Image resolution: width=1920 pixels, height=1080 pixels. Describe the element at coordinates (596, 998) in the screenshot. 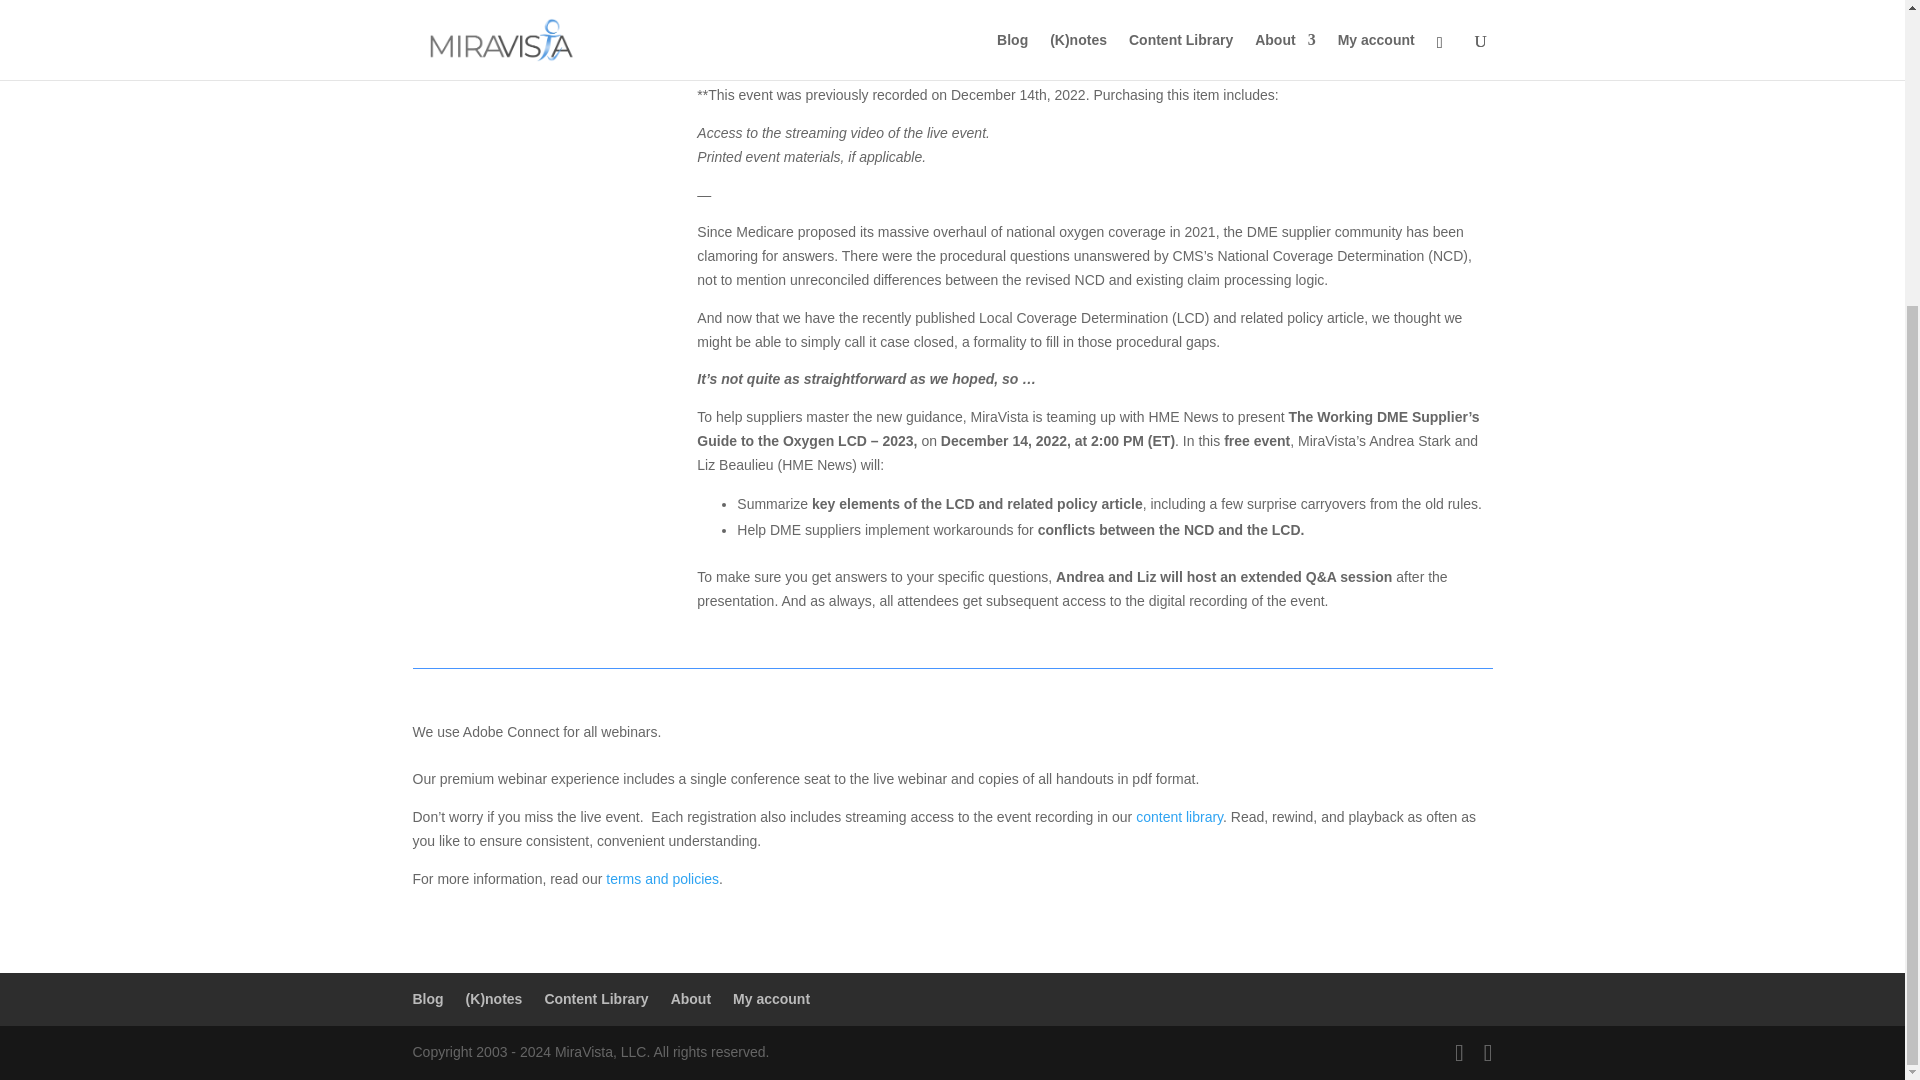

I see `Content Library` at that location.